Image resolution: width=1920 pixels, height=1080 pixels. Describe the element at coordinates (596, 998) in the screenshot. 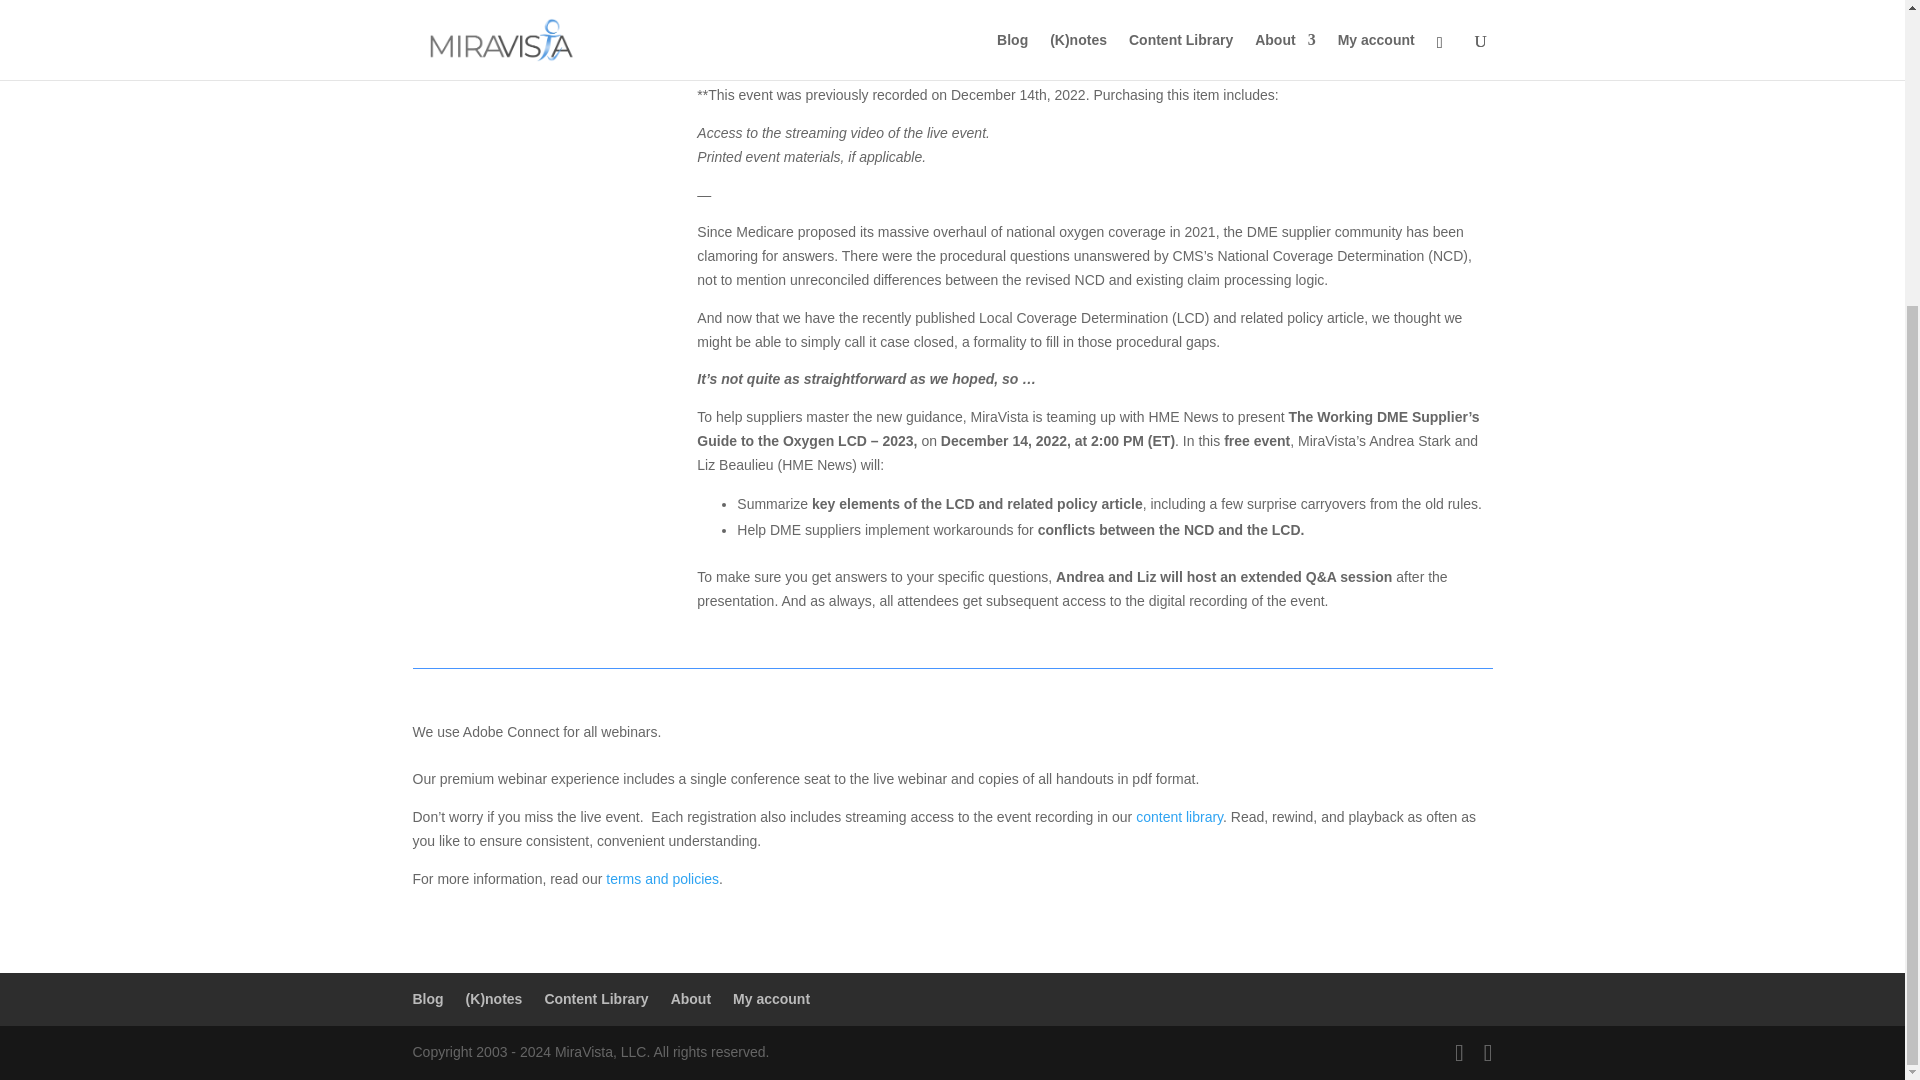

I see `Content Library` at that location.